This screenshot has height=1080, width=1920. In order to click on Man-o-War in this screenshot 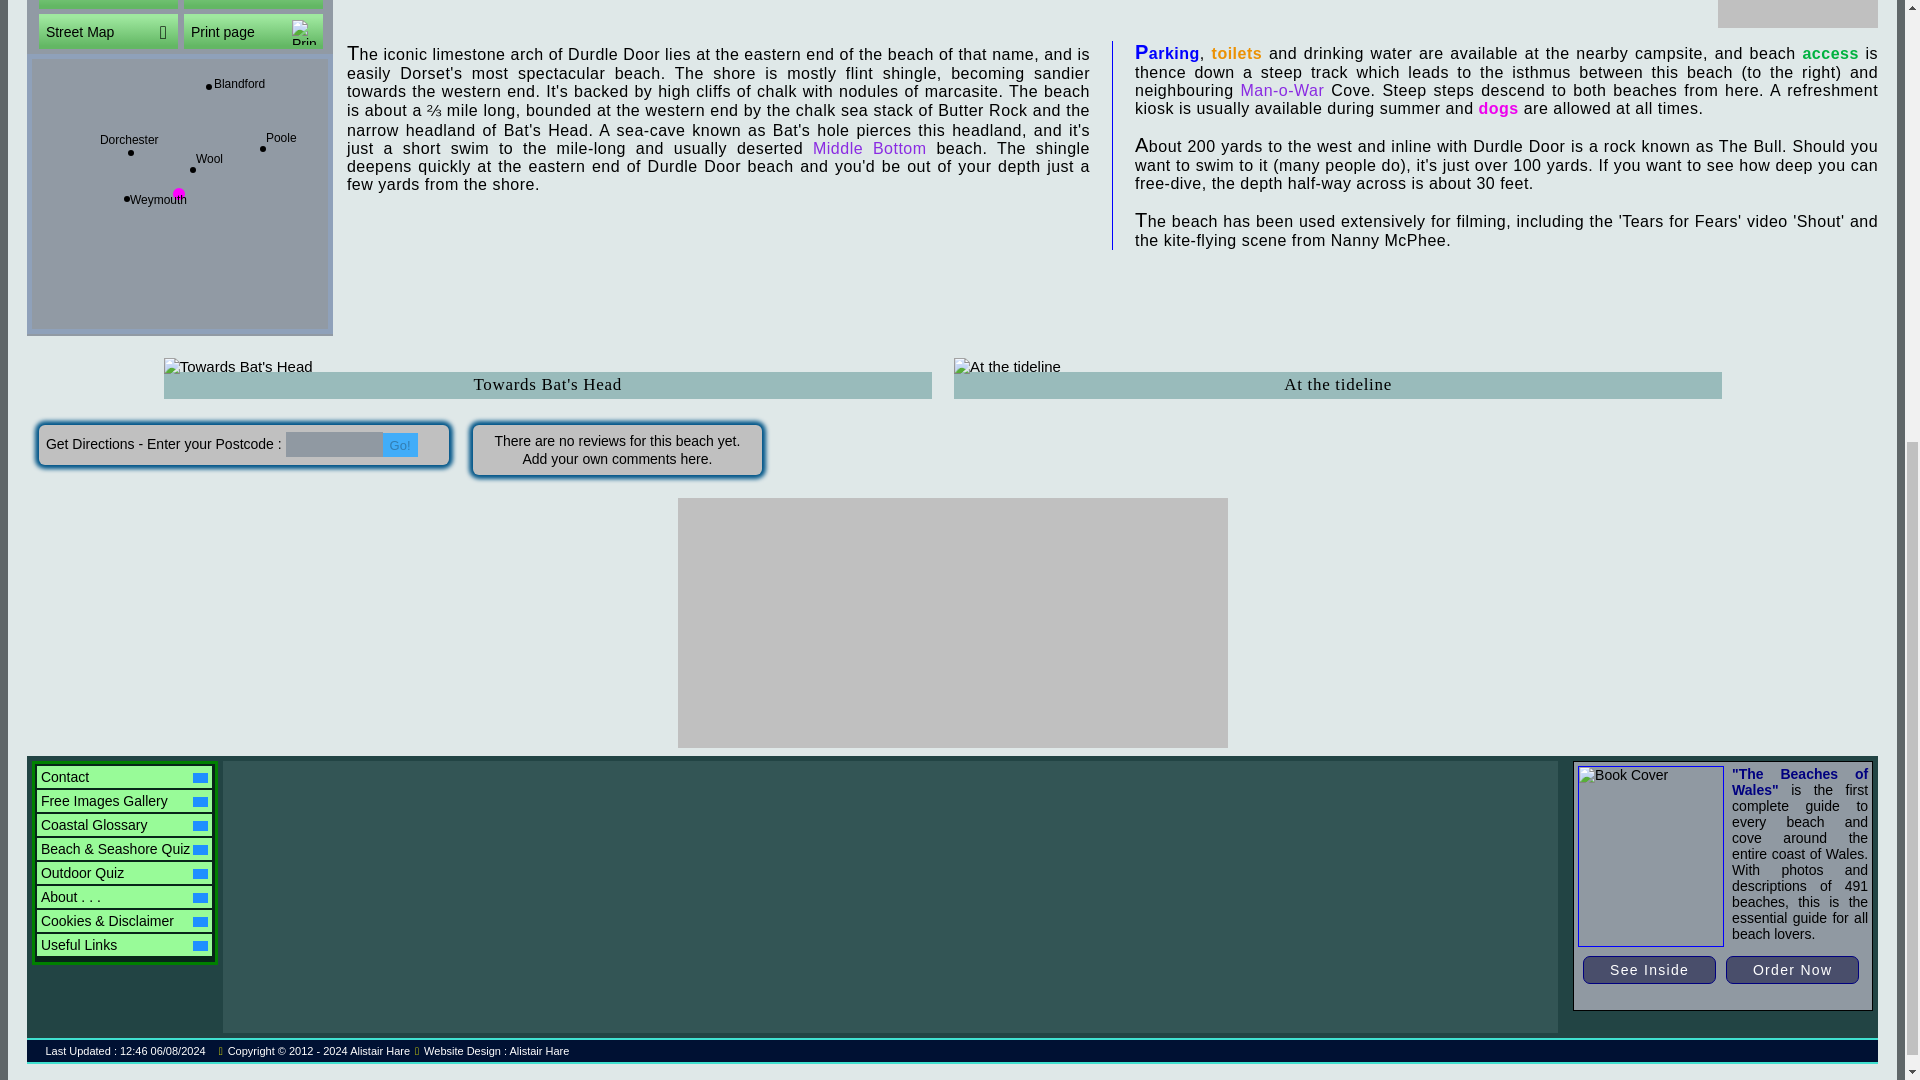, I will do `click(1282, 90)`.